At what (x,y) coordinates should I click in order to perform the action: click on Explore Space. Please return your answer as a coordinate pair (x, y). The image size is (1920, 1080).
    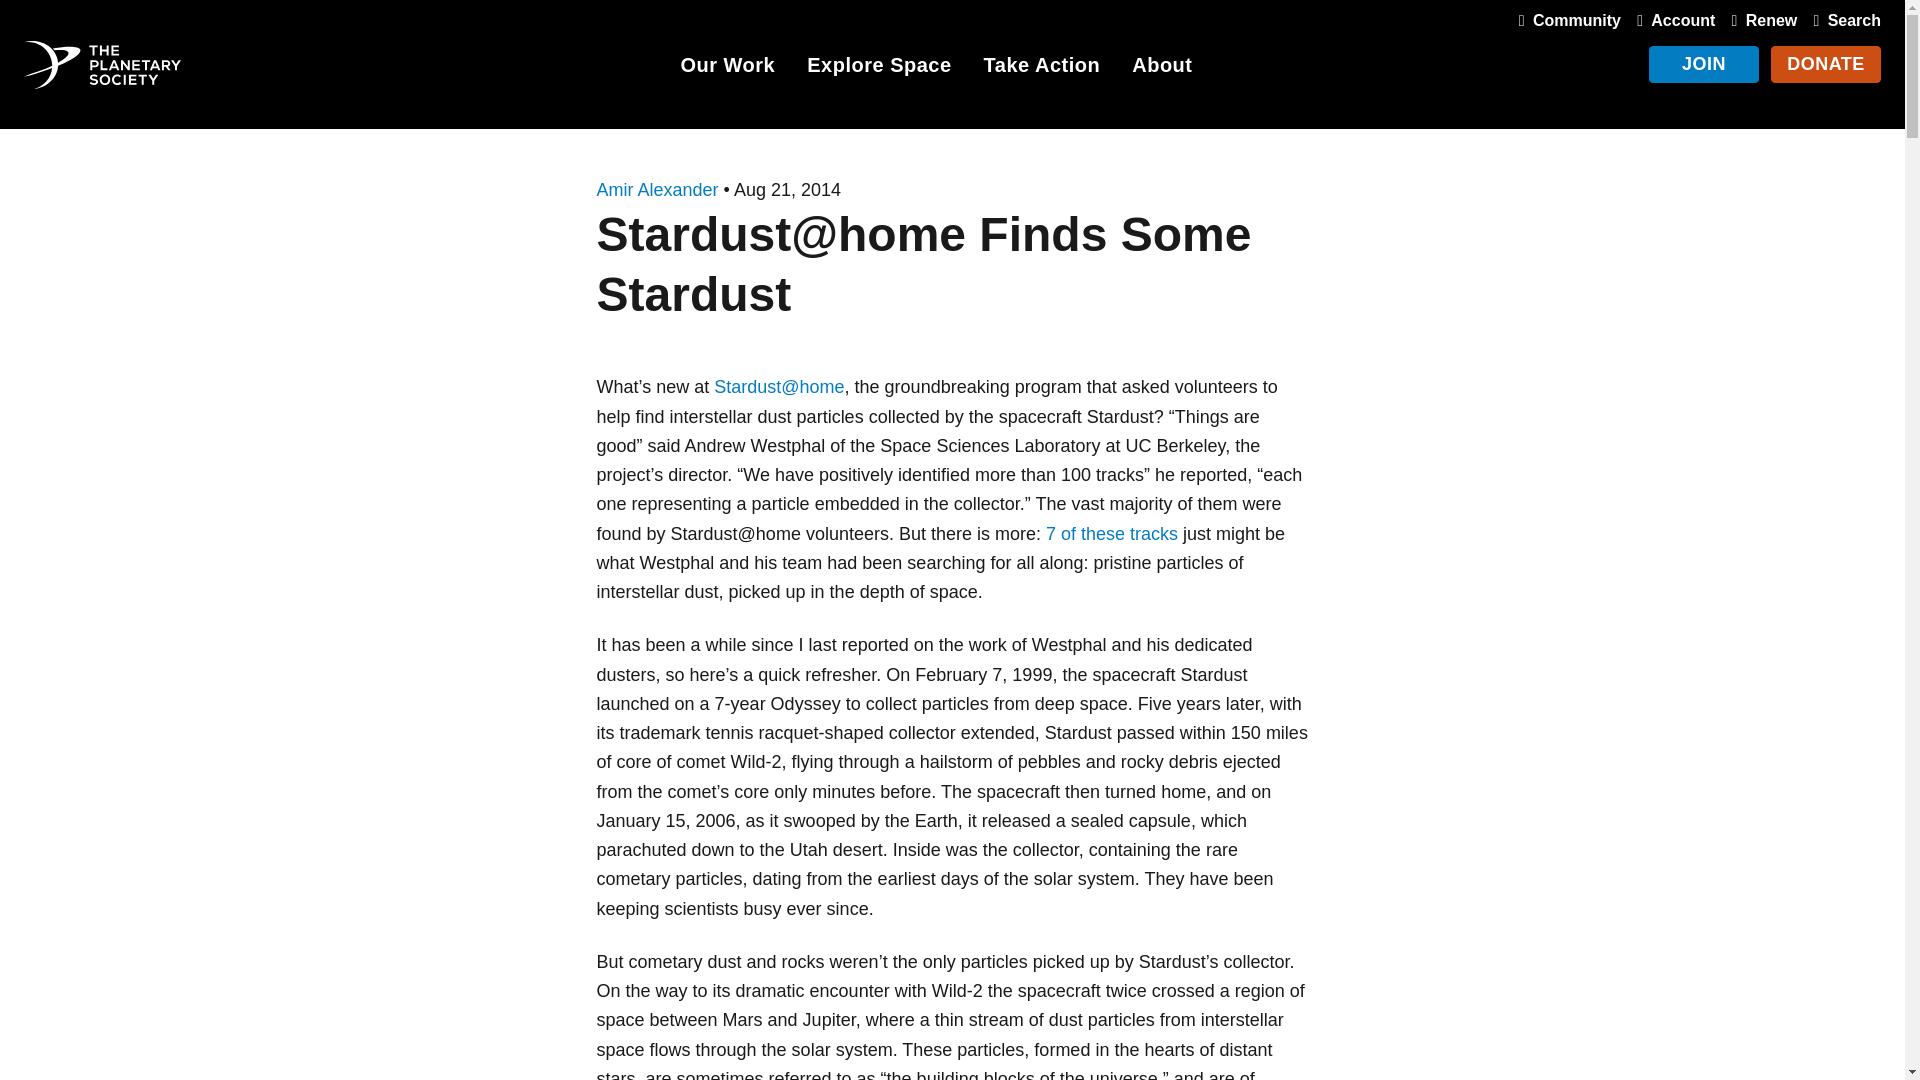
    Looking at the image, I should click on (878, 68).